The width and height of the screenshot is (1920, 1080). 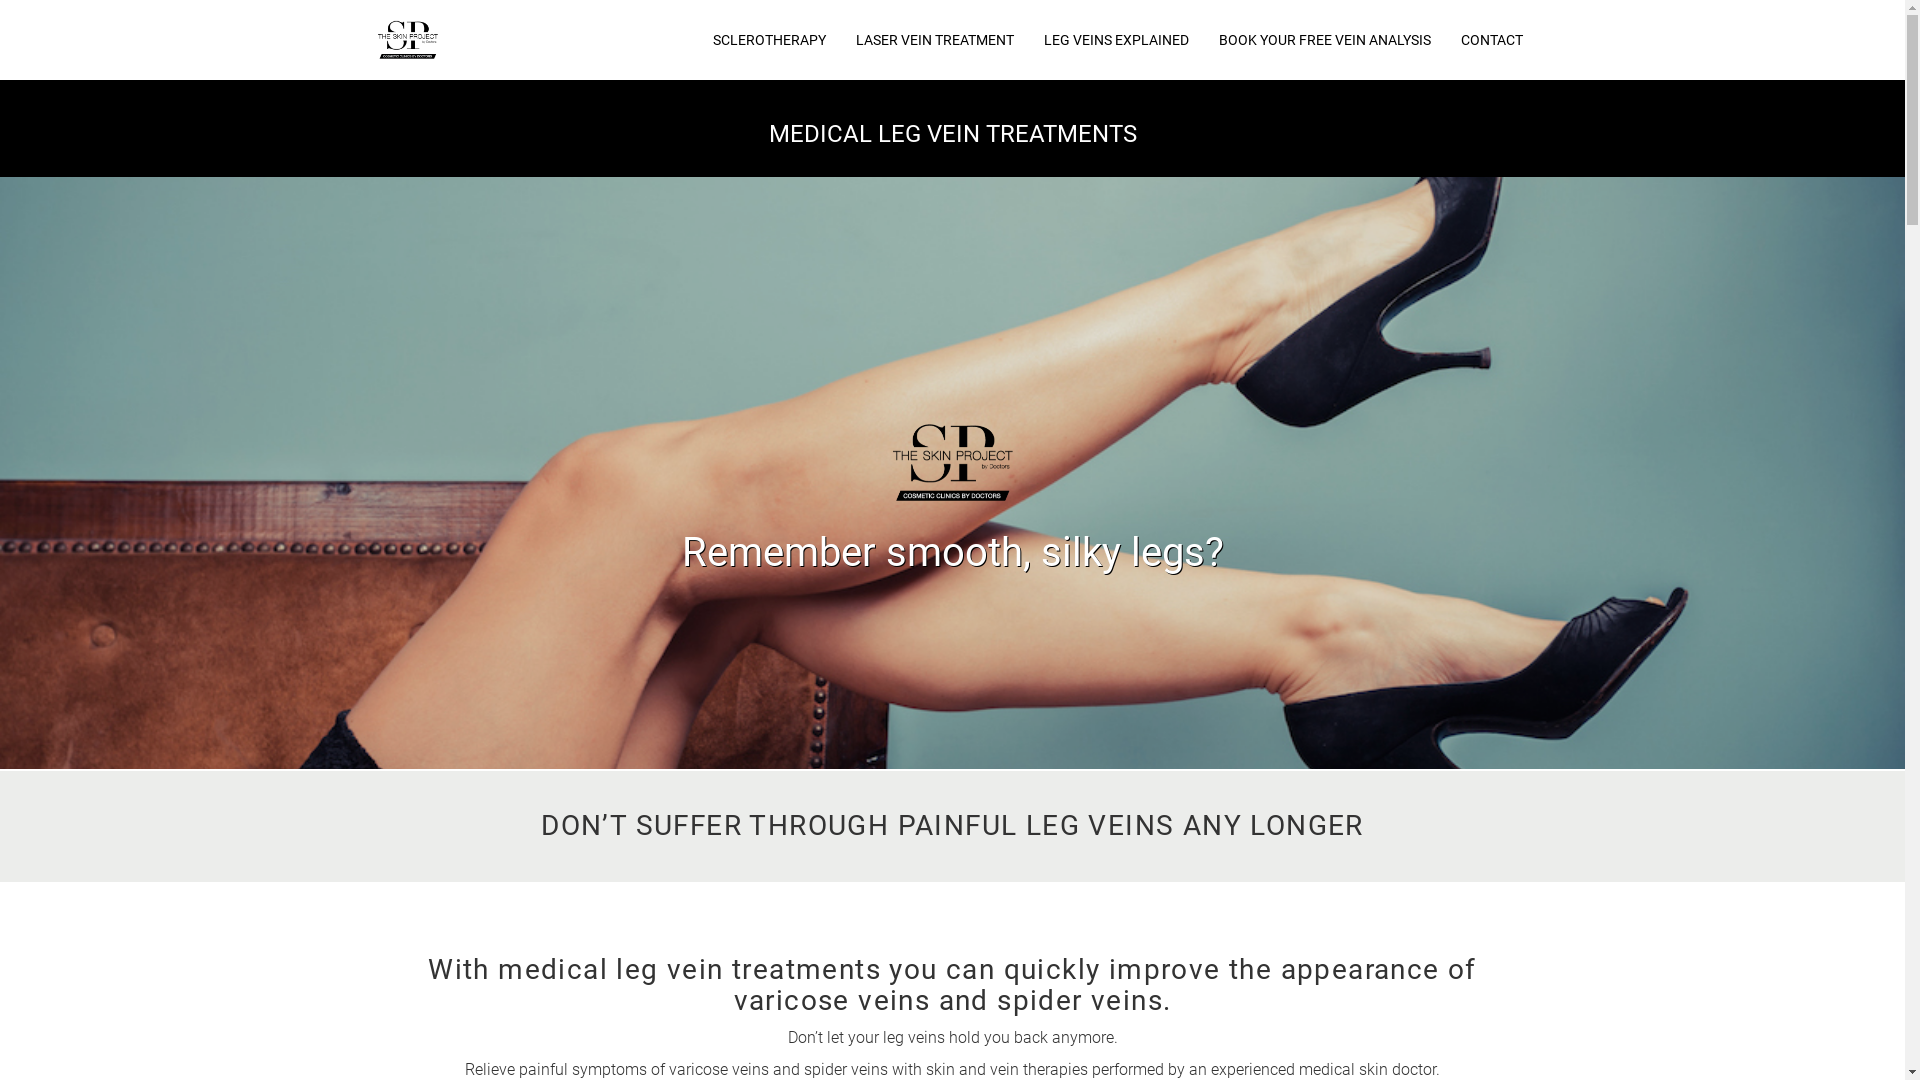 I want to click on BOOK YOUR FREE VEIN ANALYSIS, so click(x=1324, y=40).